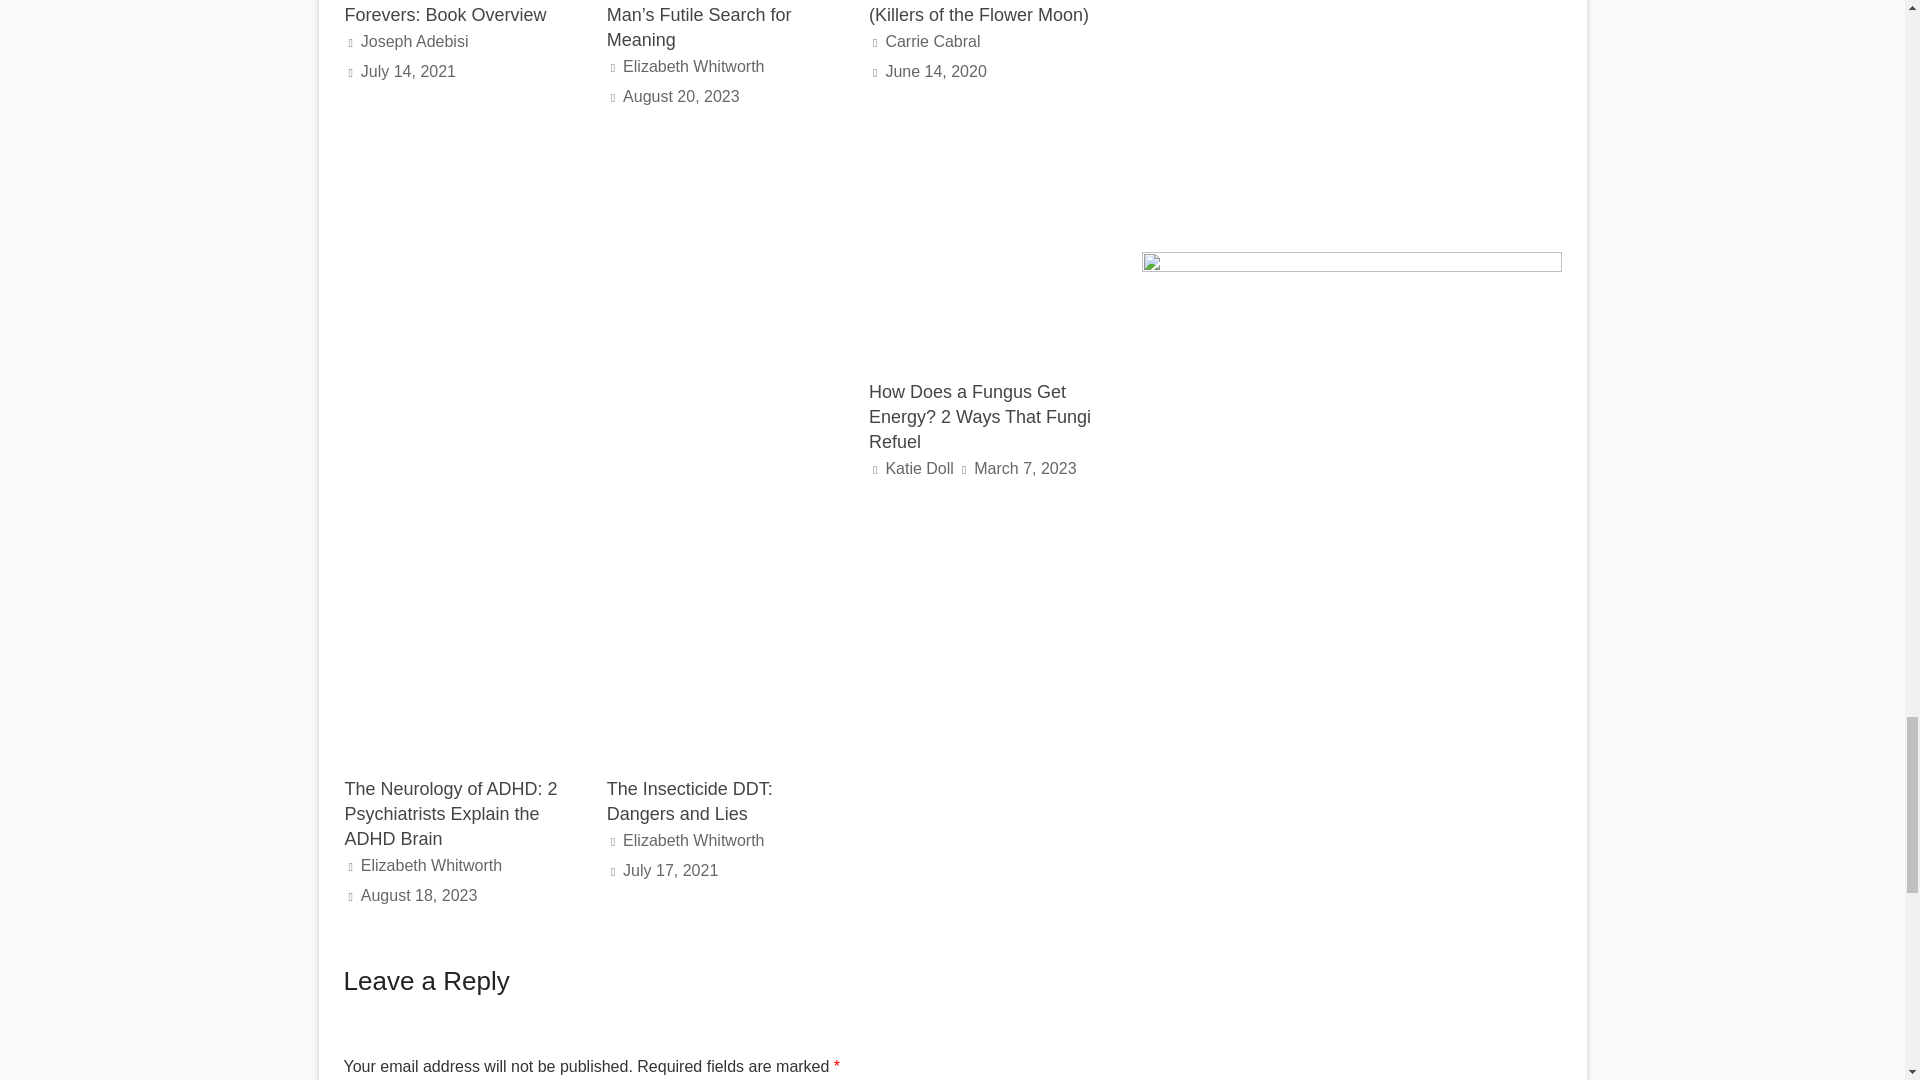 The height and width of the screenshot is (1080, 1920). Describe the element at coordinates (693, 66) in the screenshot. I see `Elizabeth Whitworth` at that location.